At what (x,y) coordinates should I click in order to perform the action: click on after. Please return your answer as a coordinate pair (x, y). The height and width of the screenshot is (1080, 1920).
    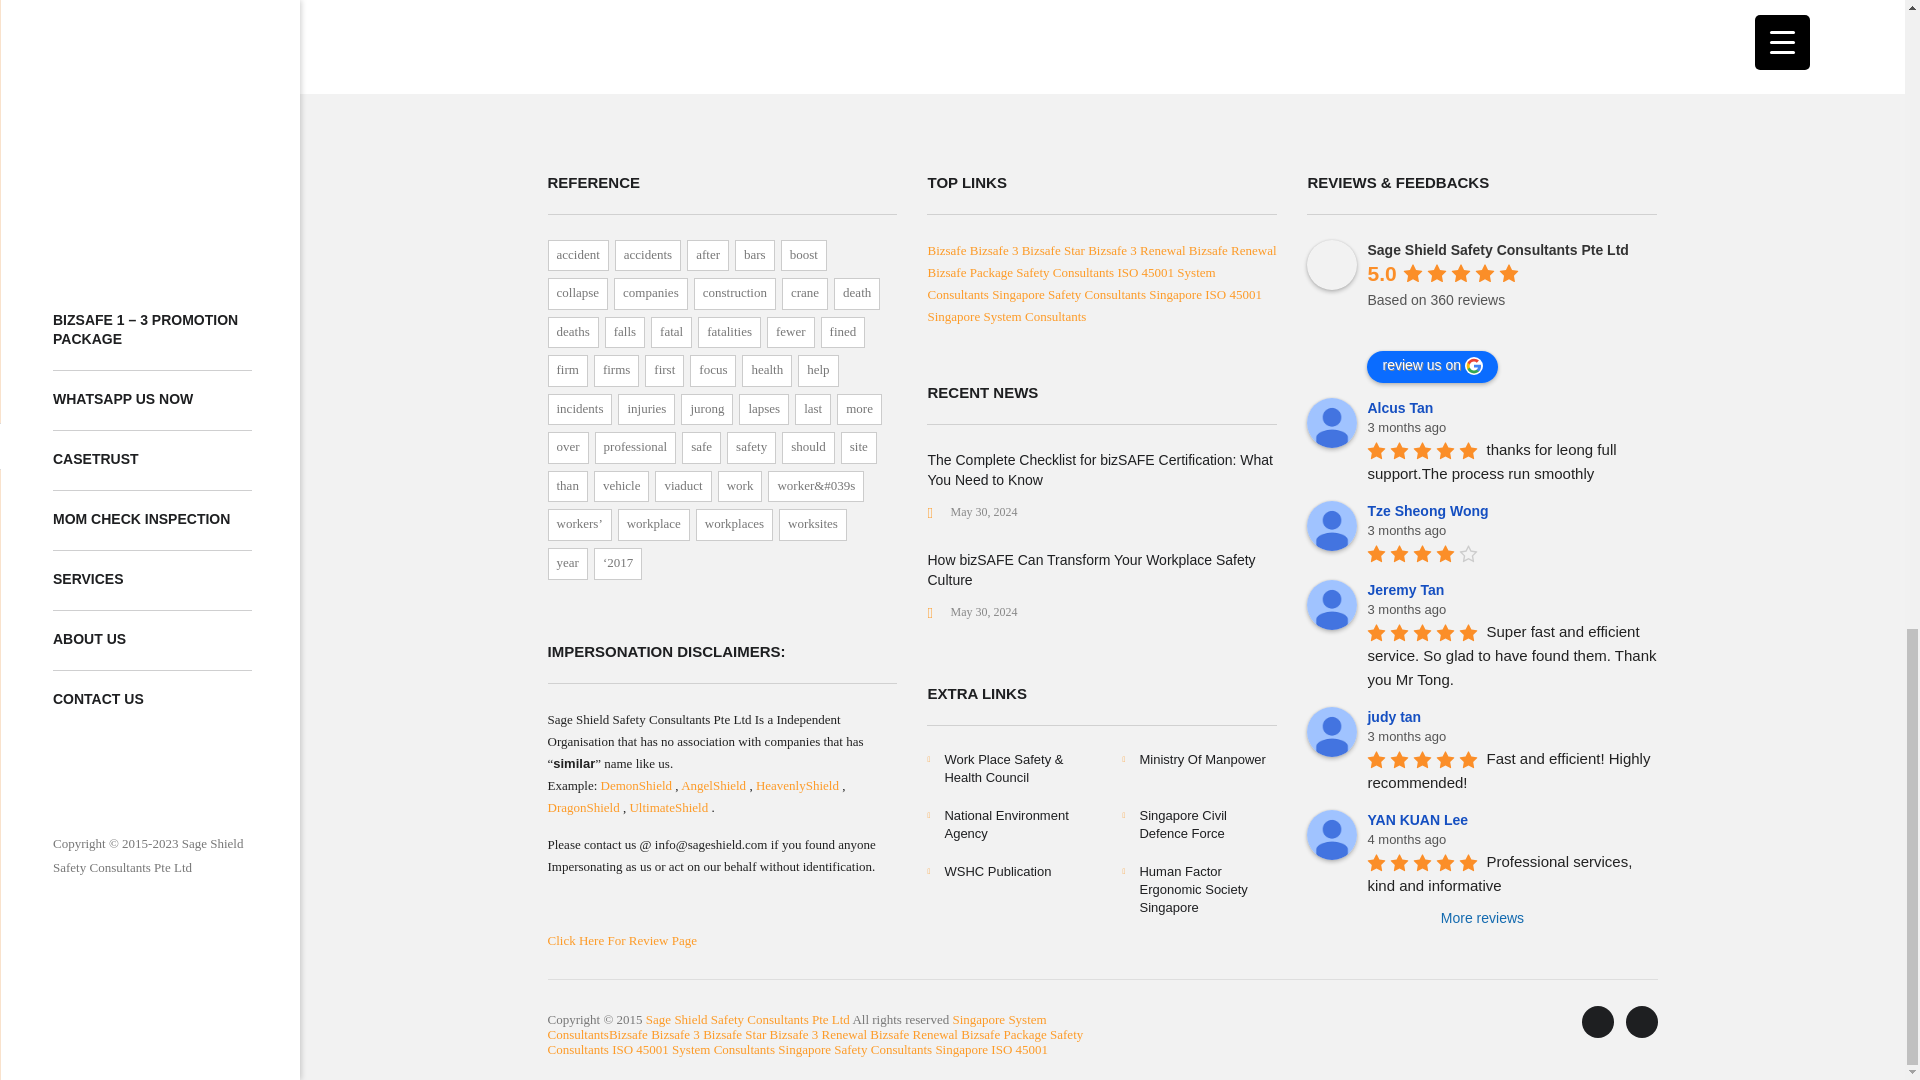
    Looking at the image, I should click on (708, 256).